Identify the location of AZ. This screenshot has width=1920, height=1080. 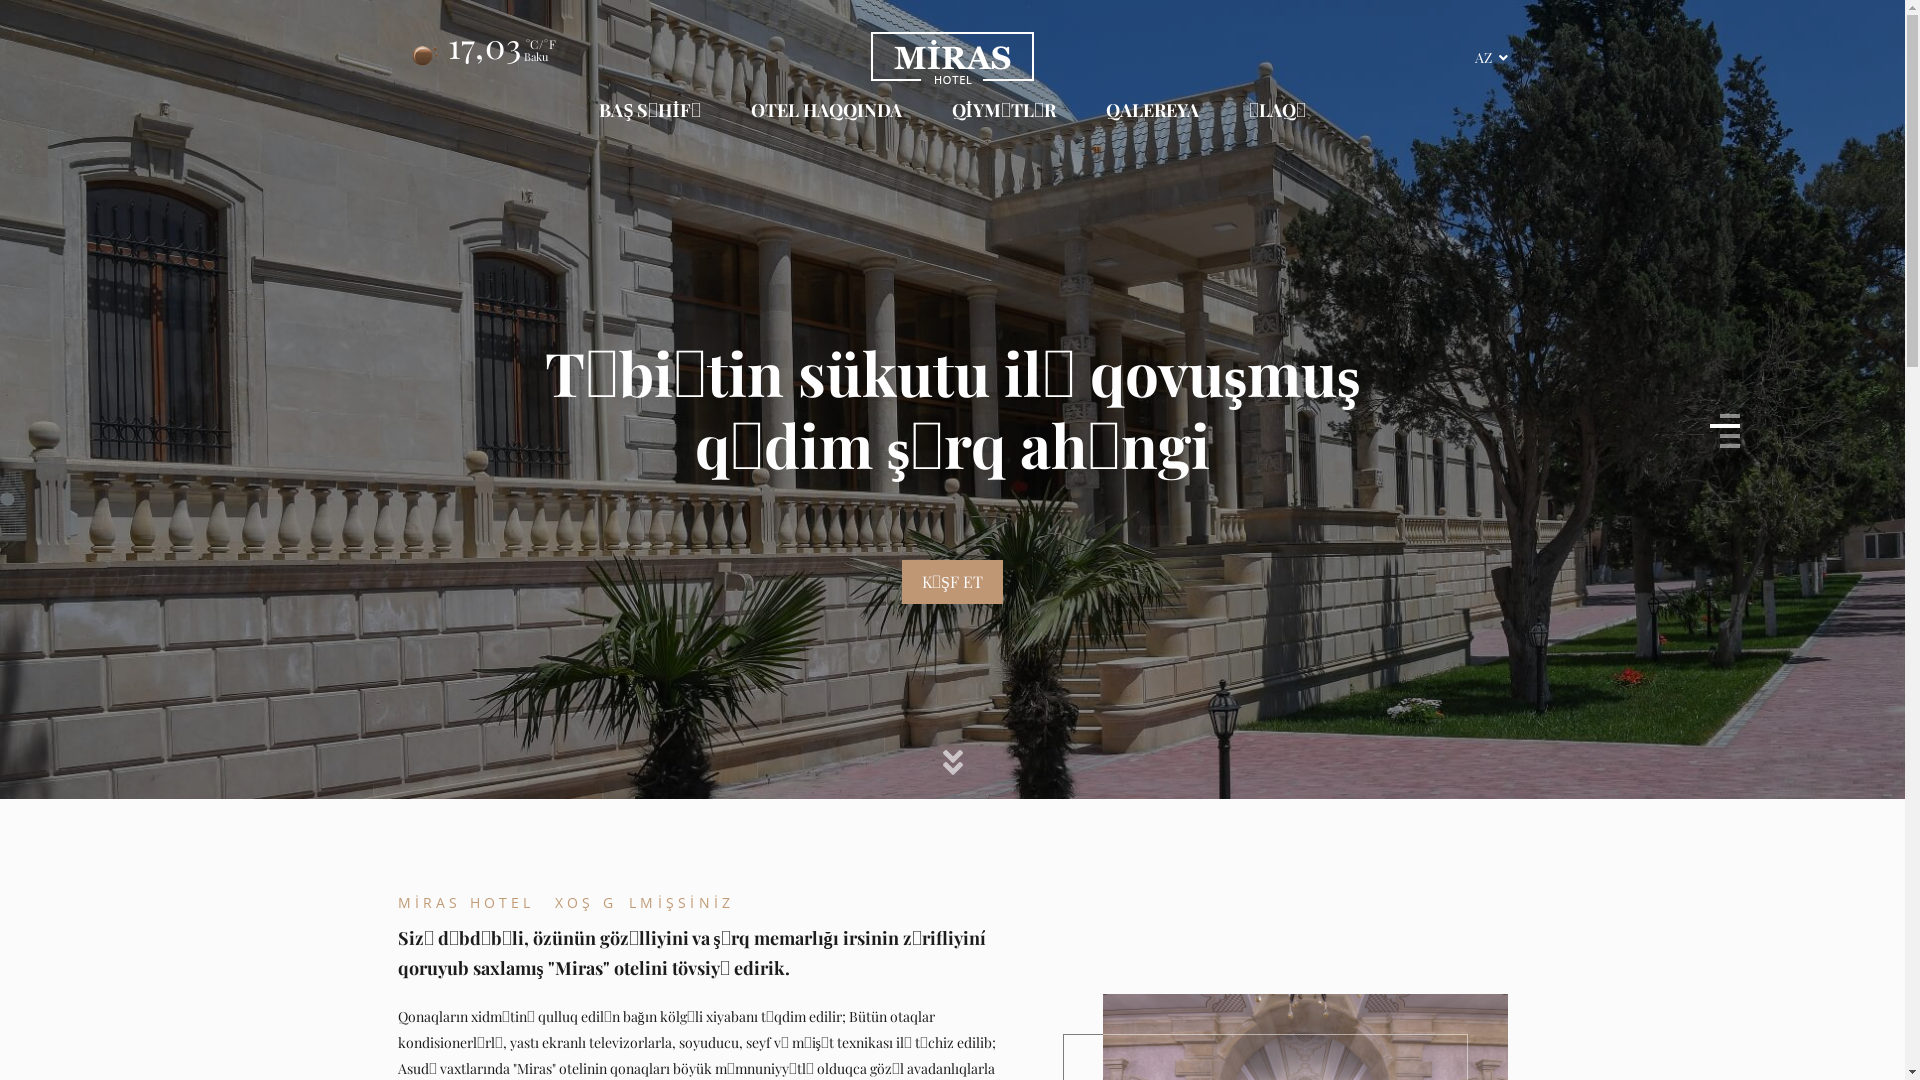
(1490, 58).